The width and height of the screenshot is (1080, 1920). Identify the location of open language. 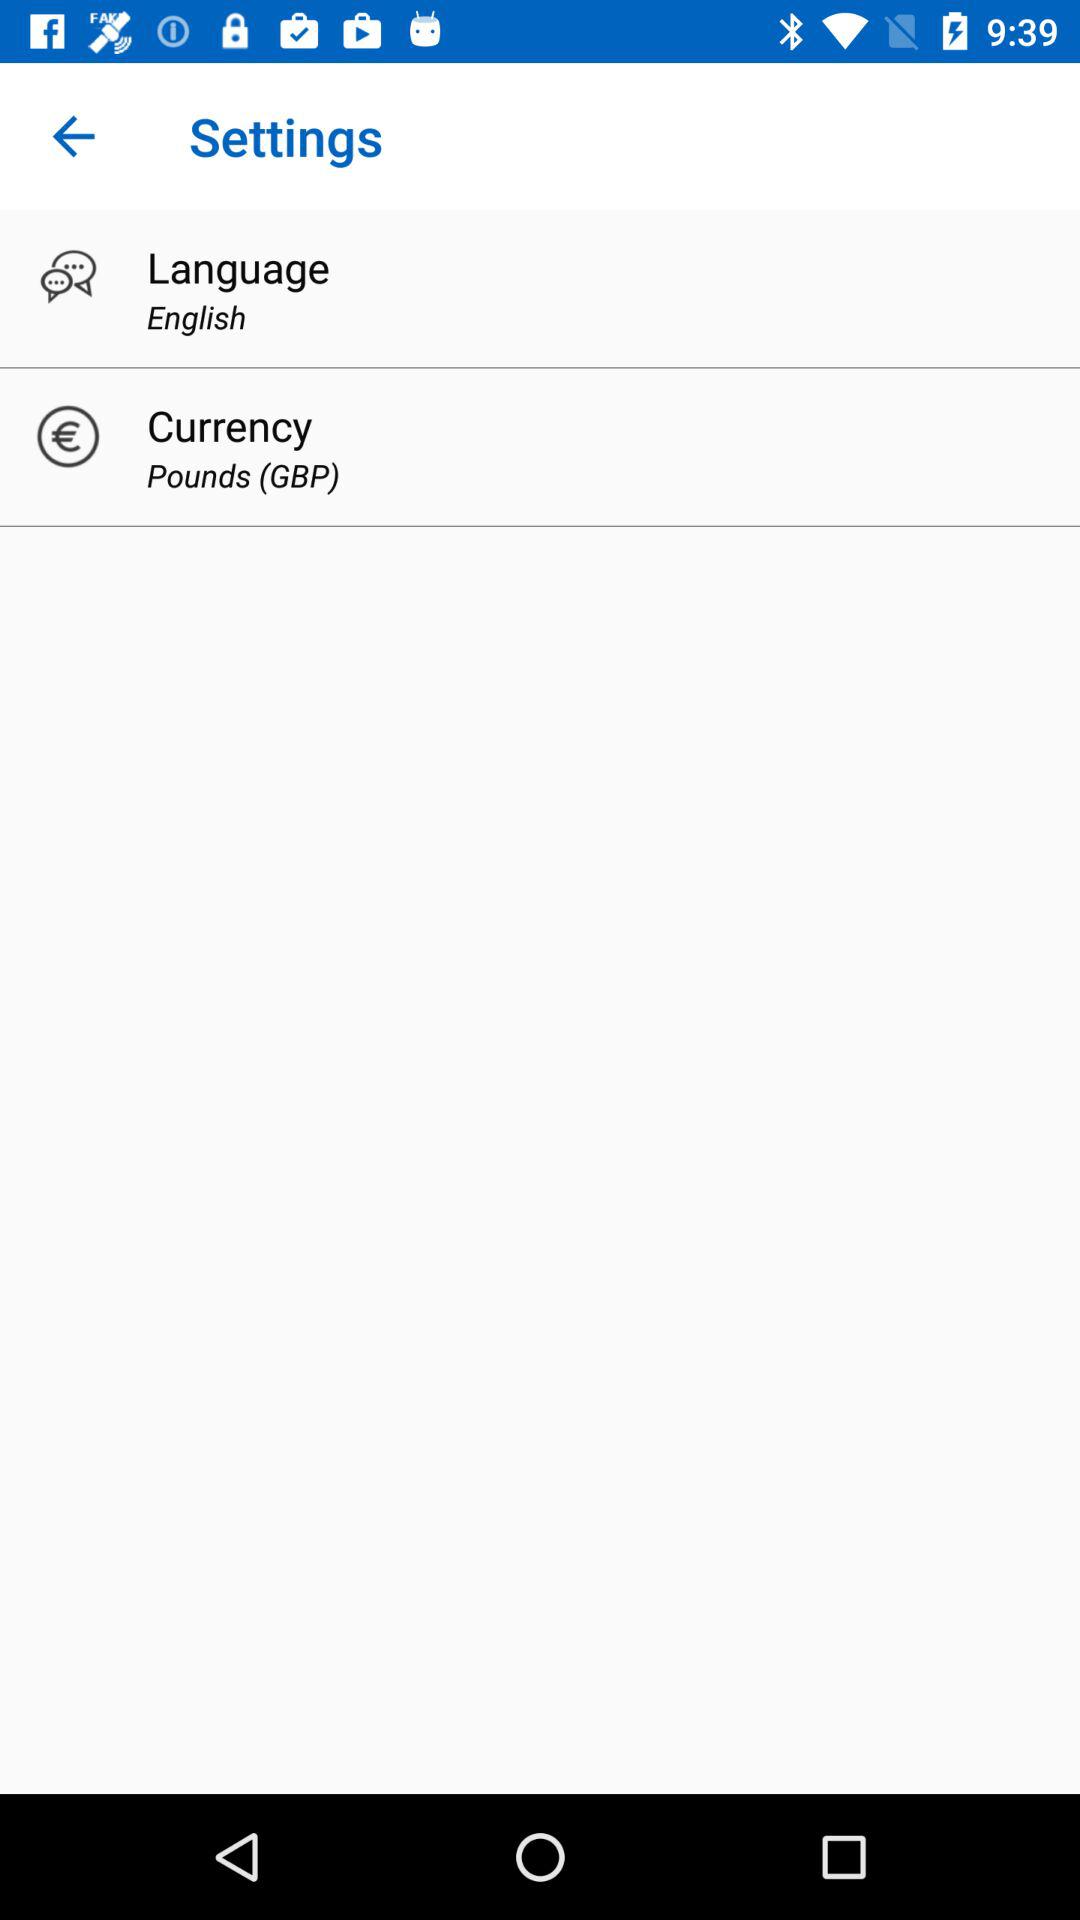
(238, 266).